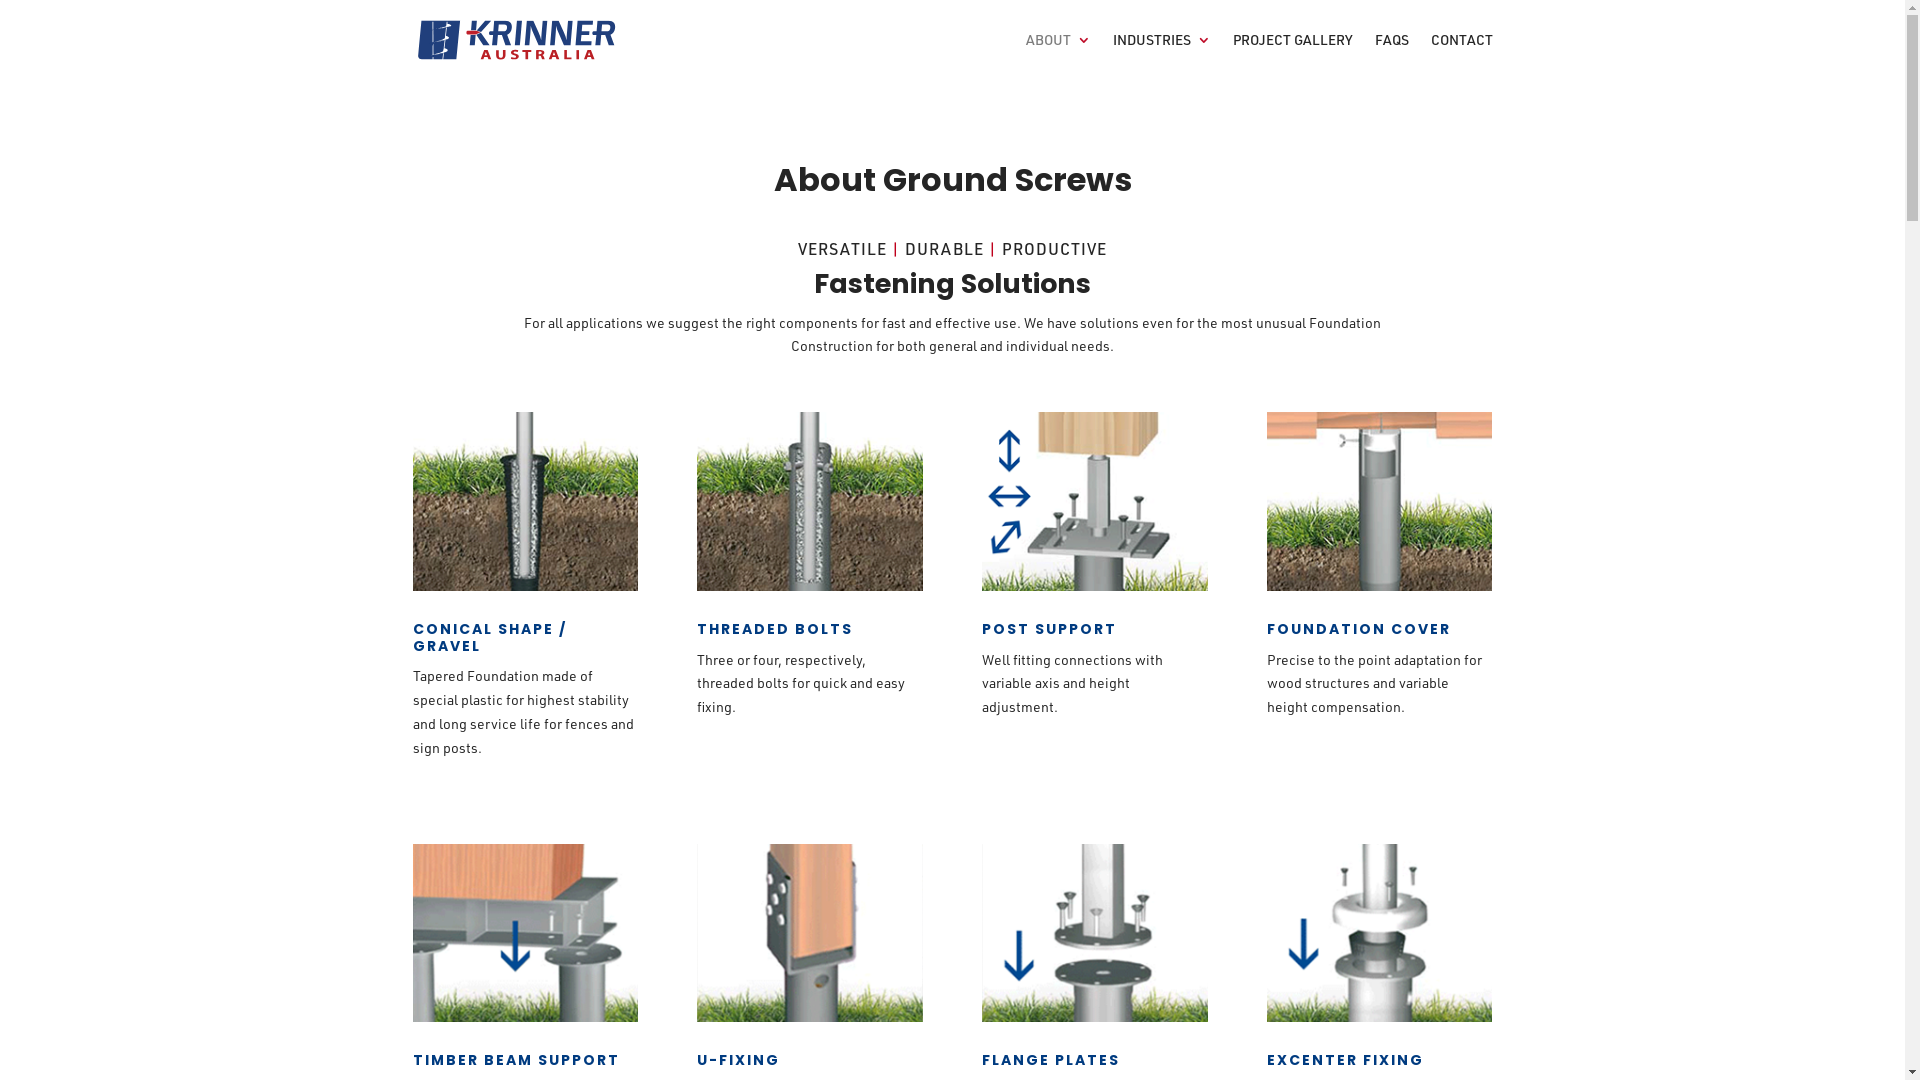 This screenshot has height=1080, width=1920. Describe the element at coordinates (1391, 56) in the screenshot. I see `FAQS` at that location.